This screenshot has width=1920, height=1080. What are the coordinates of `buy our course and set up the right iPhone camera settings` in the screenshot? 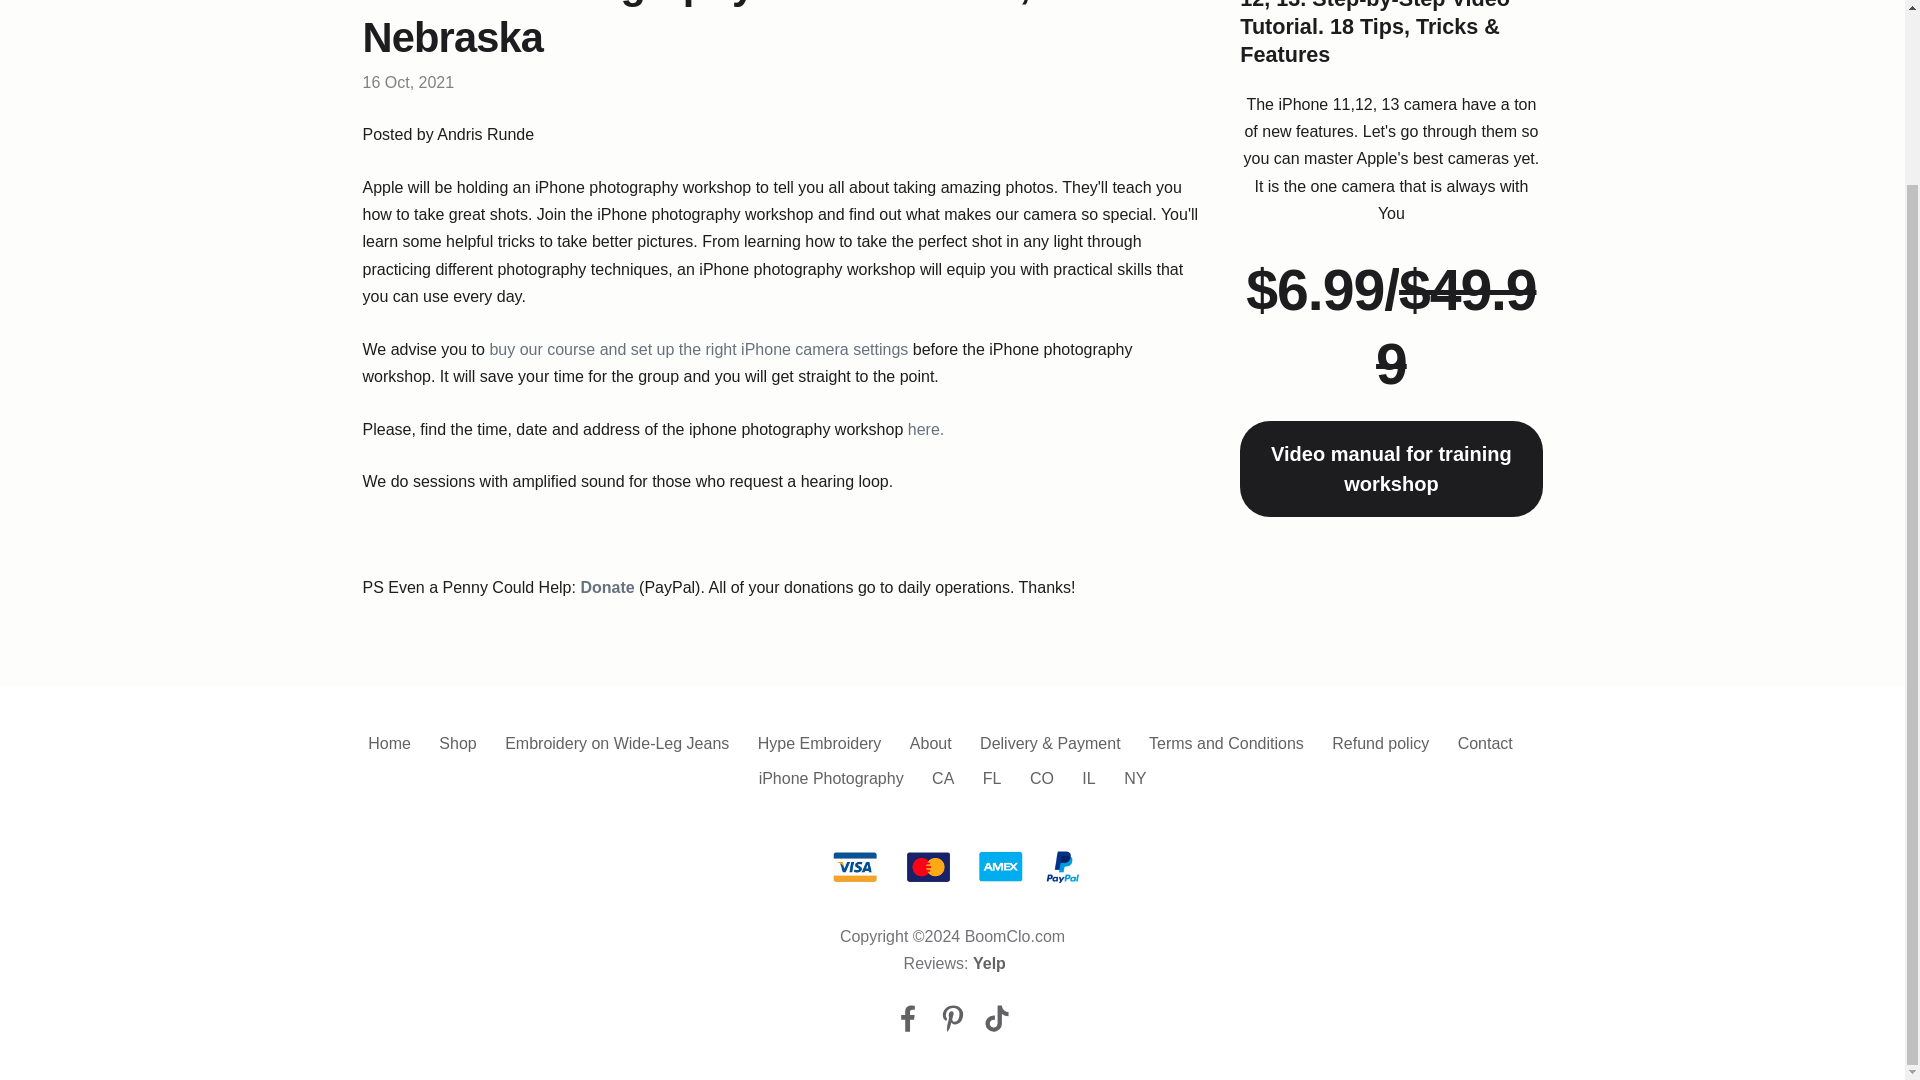 It's located at (698, 349).